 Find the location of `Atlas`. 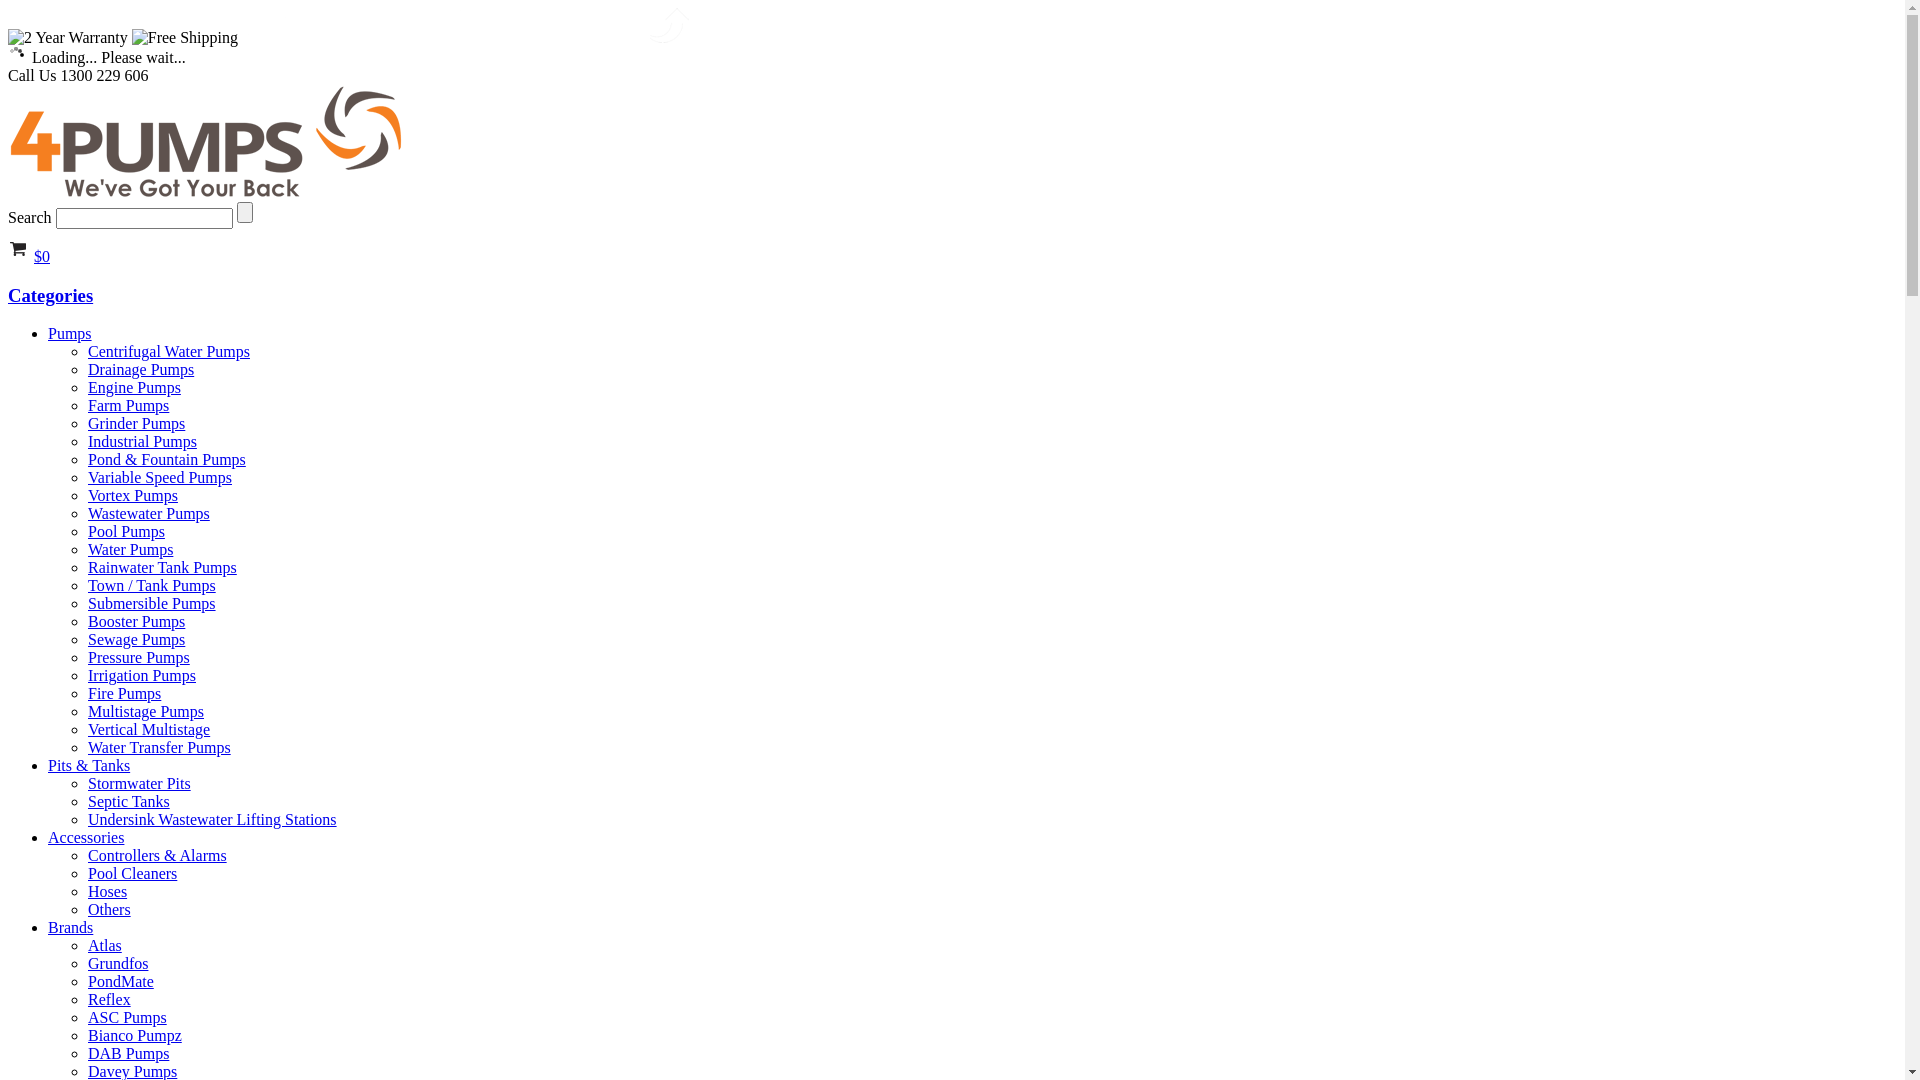

Atlas is located at coordinates (105, 946).